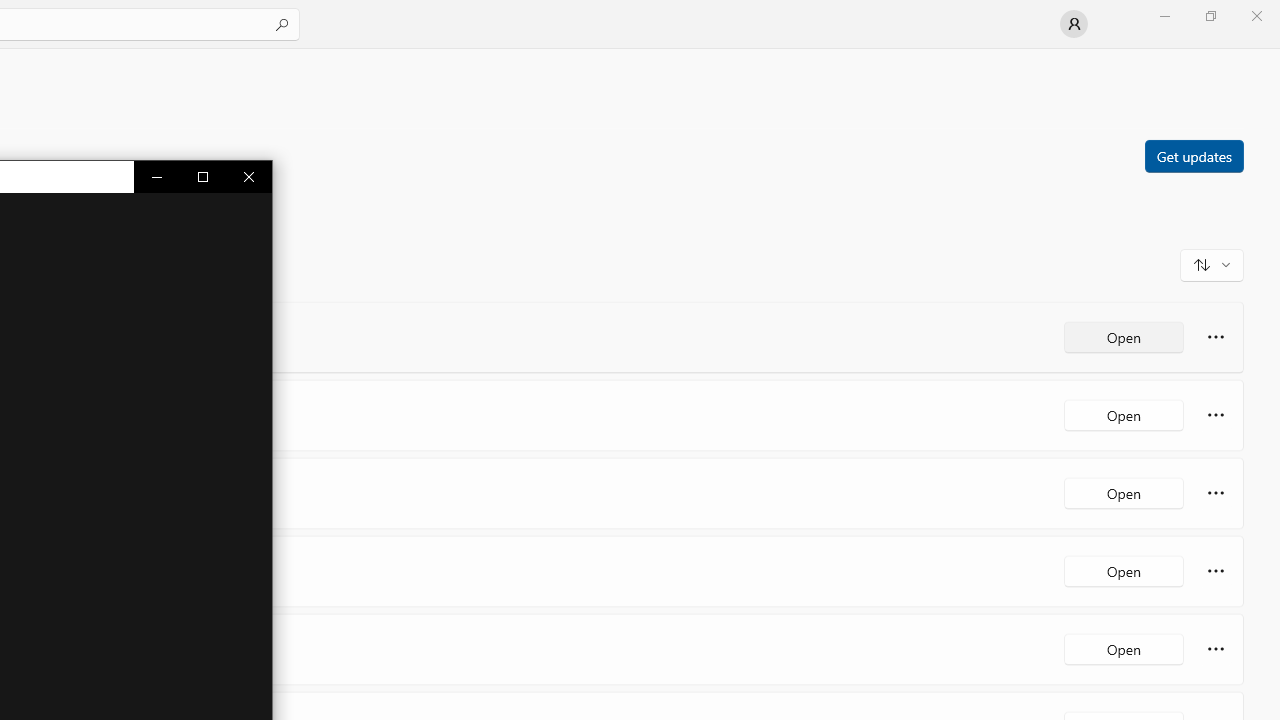 The width and height of the screenshot is (1280, 720). Describe the element at coordinates (203, 176) in the screenshot. I see `Maximize Xbox Console Companion` at that location.